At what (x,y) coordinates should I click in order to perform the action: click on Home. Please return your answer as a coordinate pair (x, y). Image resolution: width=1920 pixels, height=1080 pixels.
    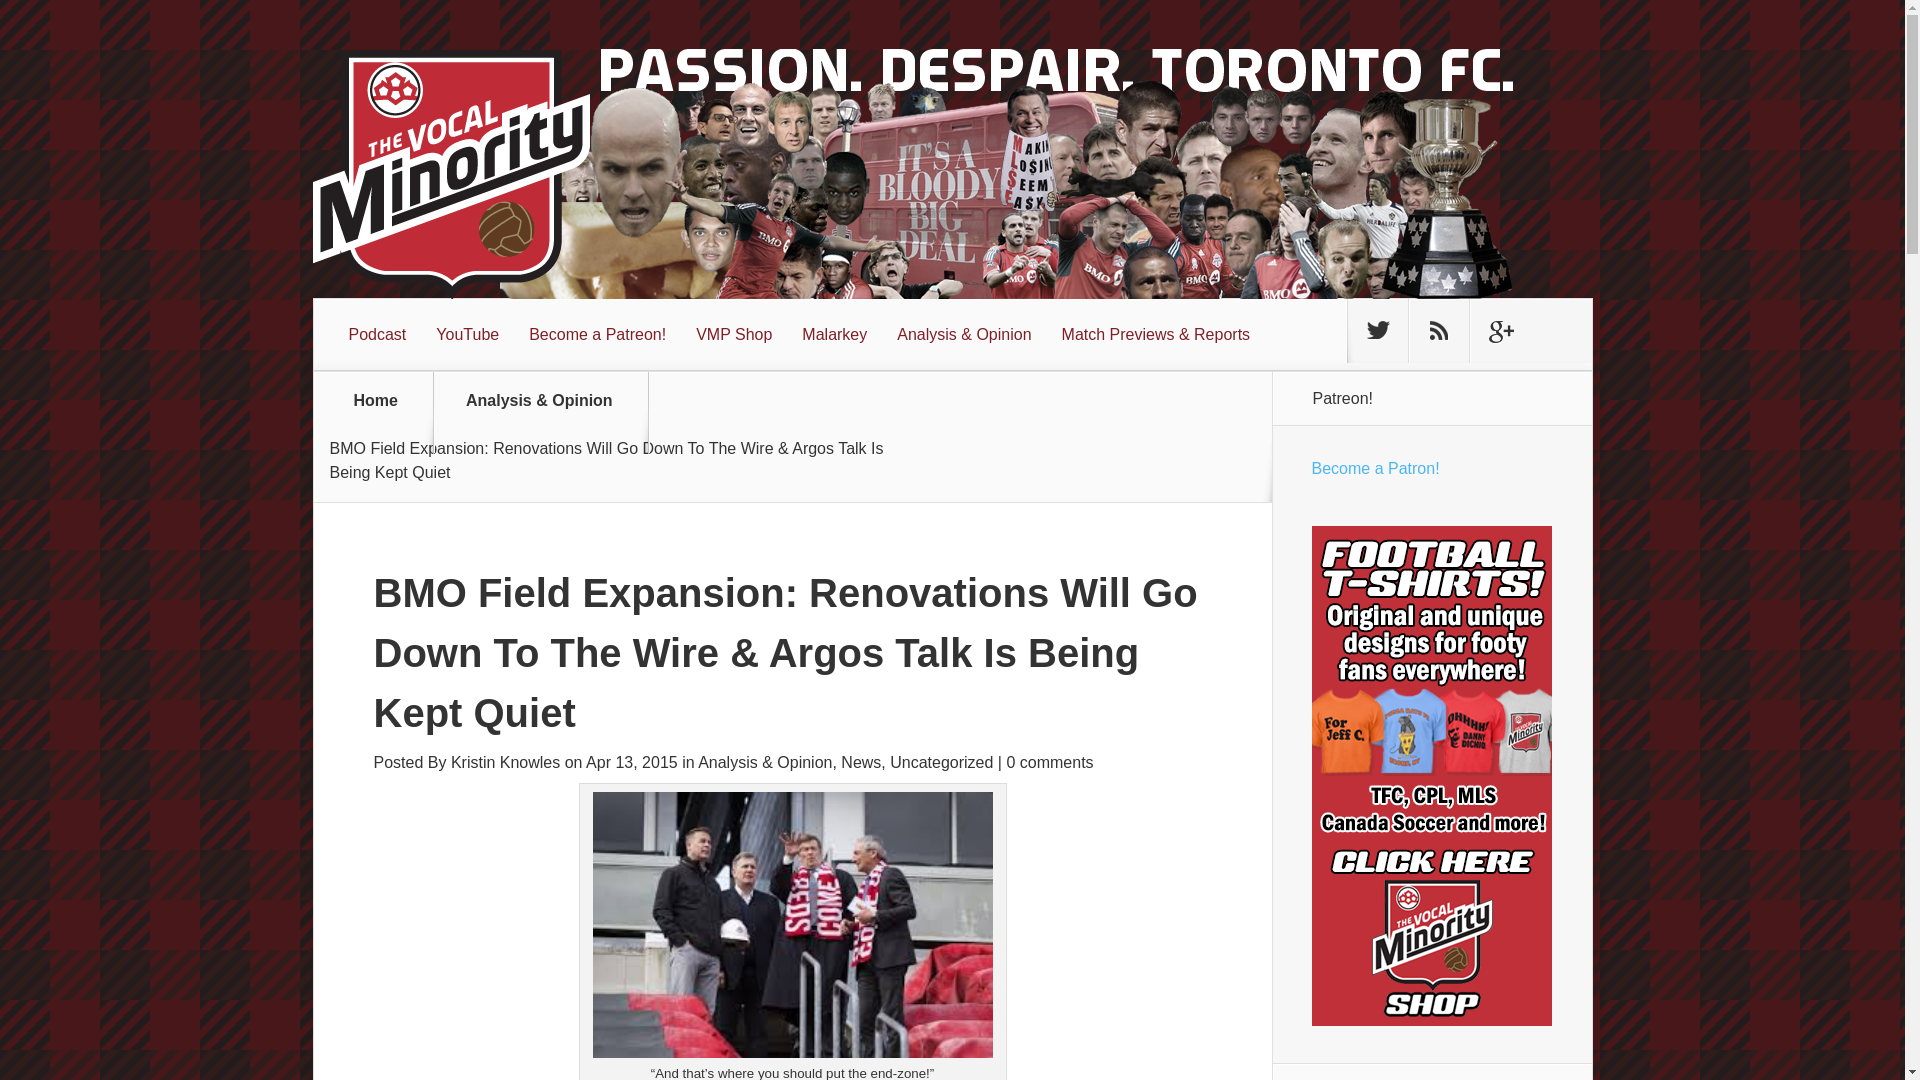
    Looking at the image, I should click on (376, 412).